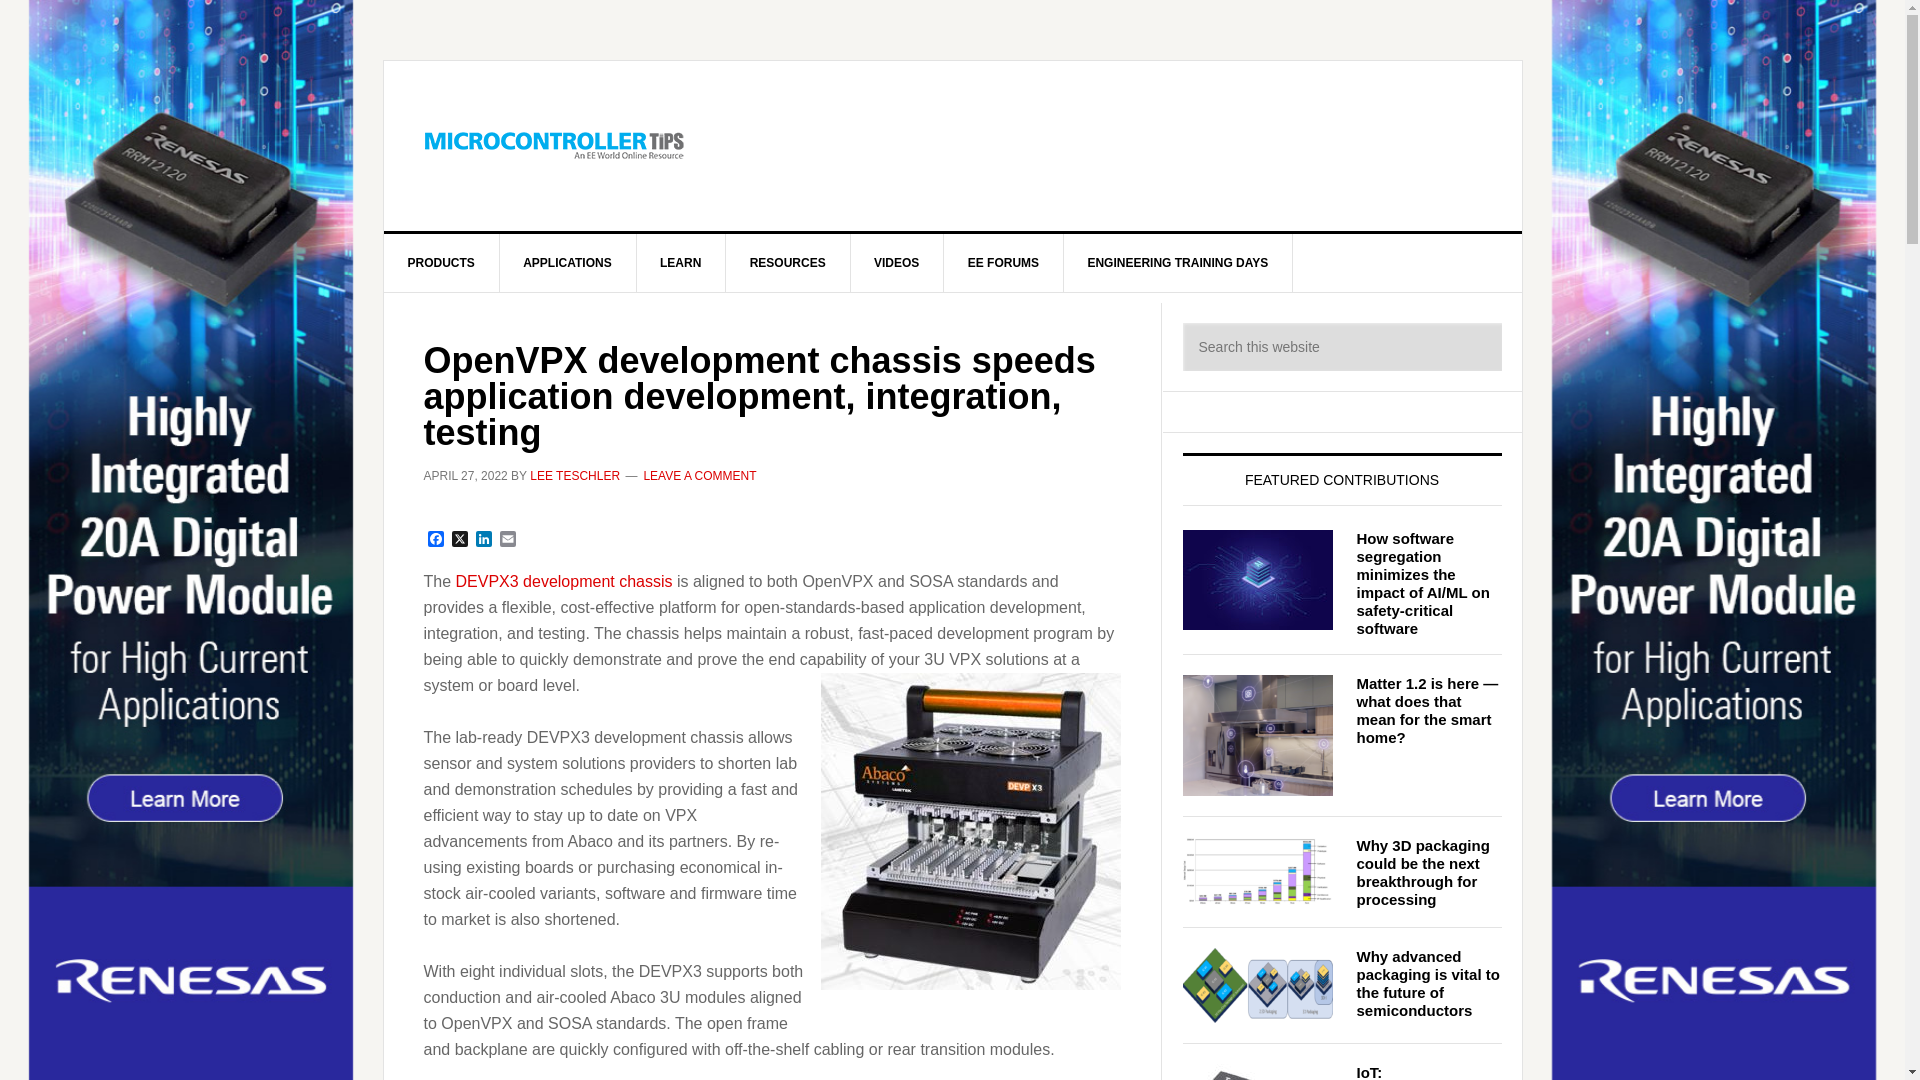 This screenshot has height=1080, width=1920. Describe the element at coordinates (554, 146) in the screenshot. I see `MICROCONTROLLER TIPS` at that location.